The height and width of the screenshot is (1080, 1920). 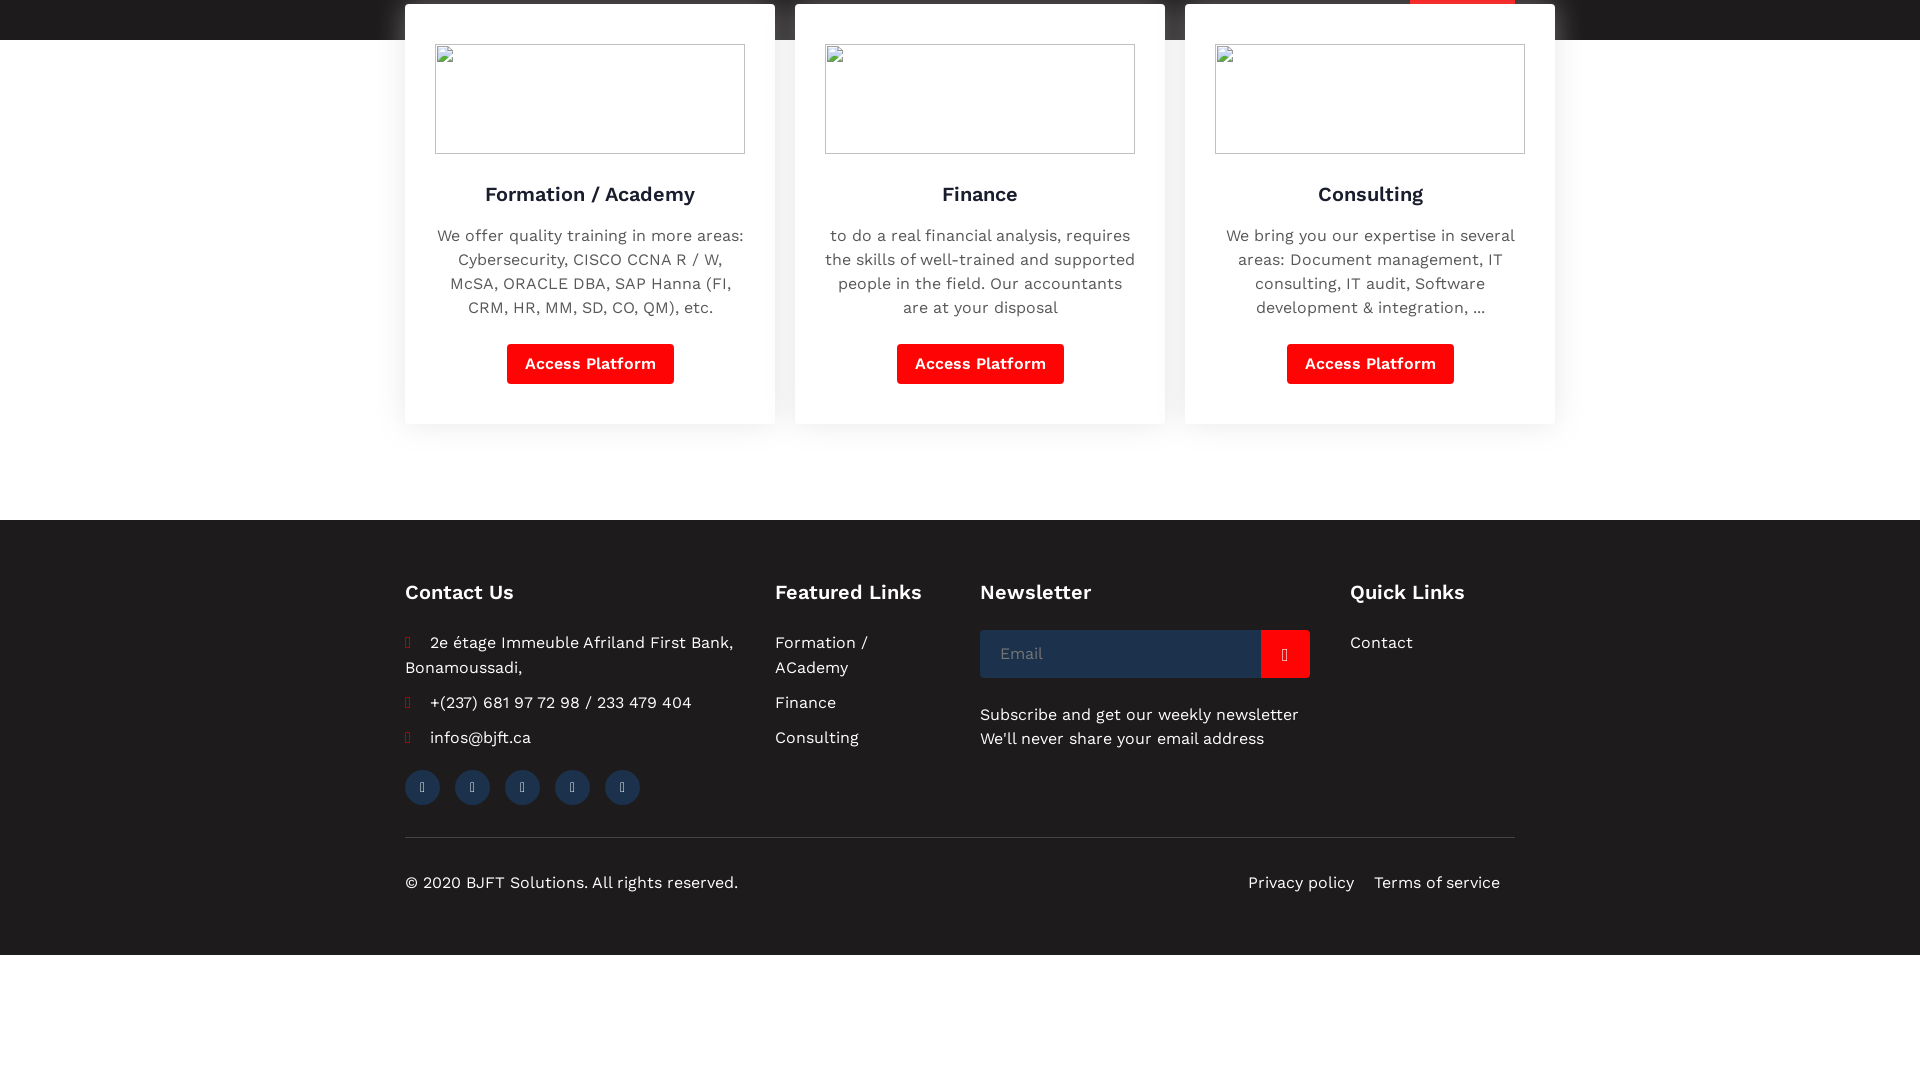 What do you see at coordinates (468, 738) in the screenshot?
I see `infos@bjft.ca` at bounding box center [468, 738].